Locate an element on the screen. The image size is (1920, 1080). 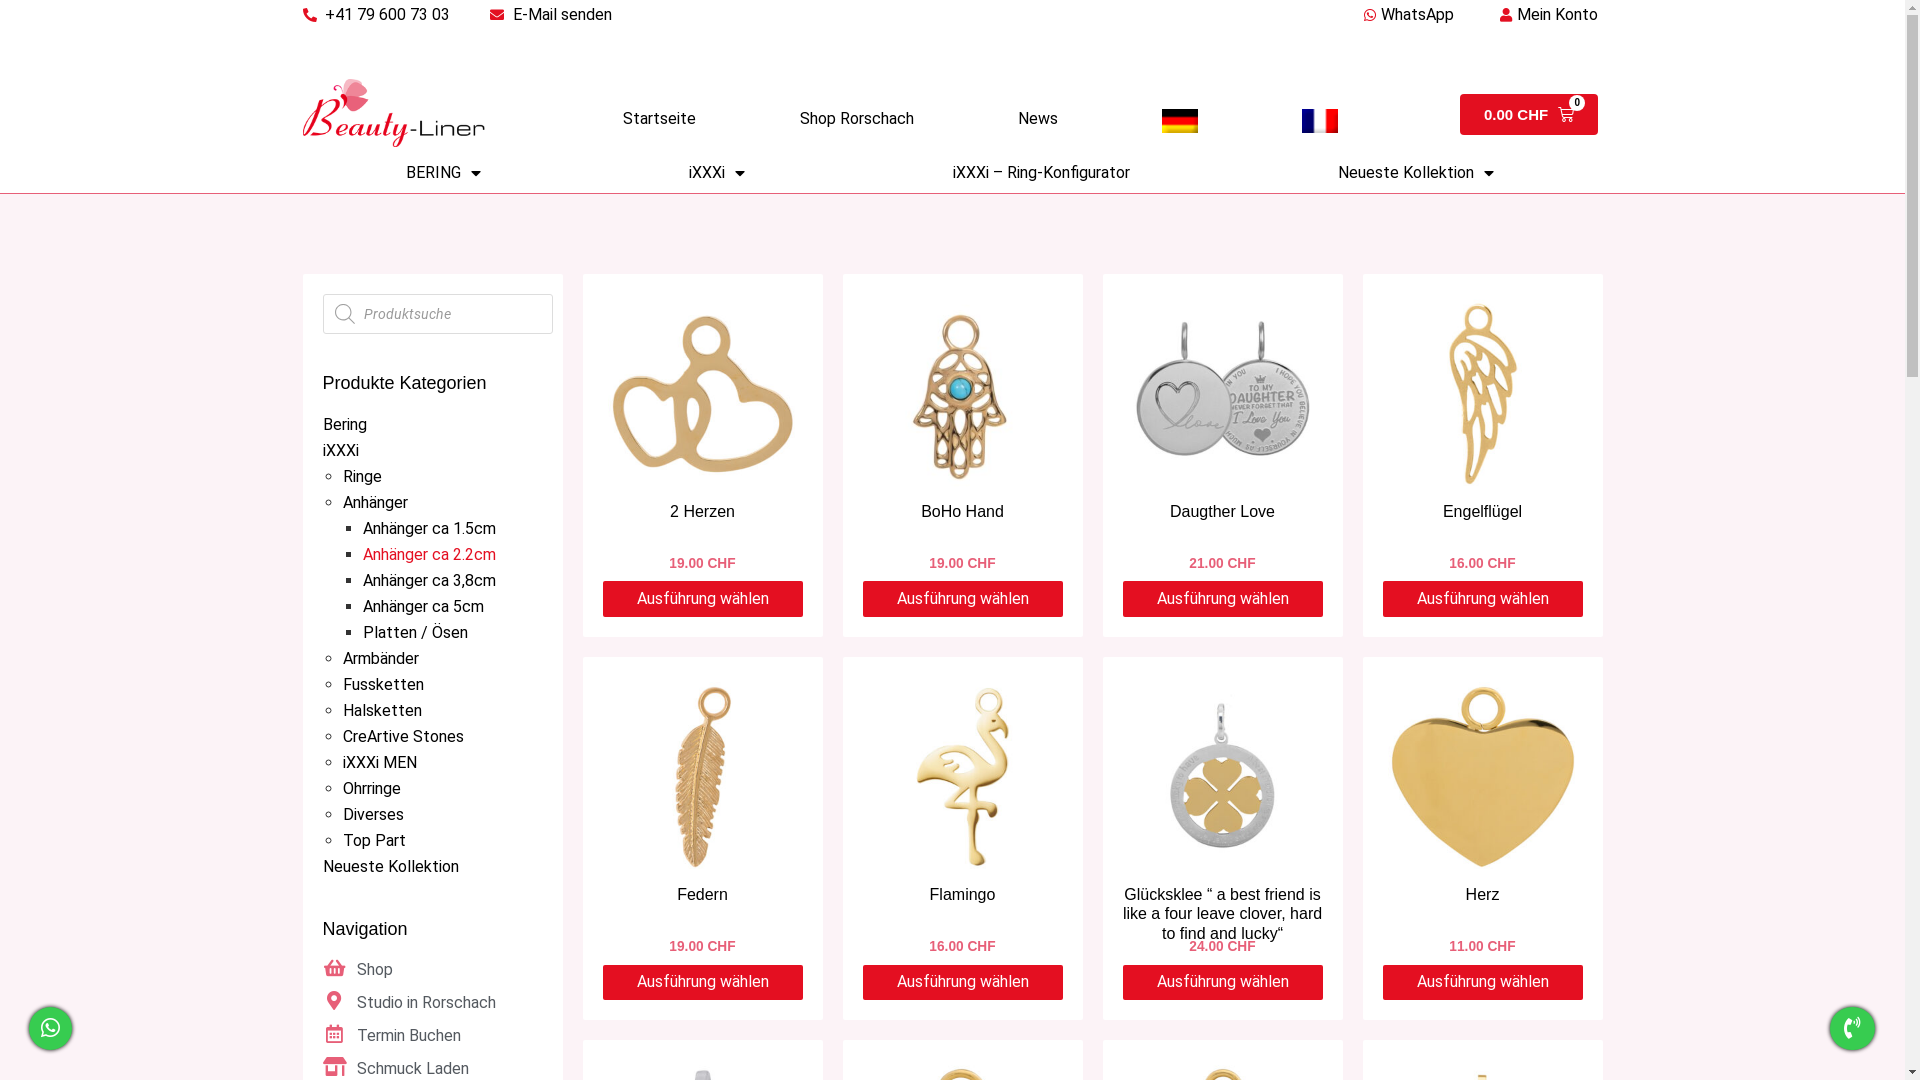
Startseite is located at coordinates (658, 119).